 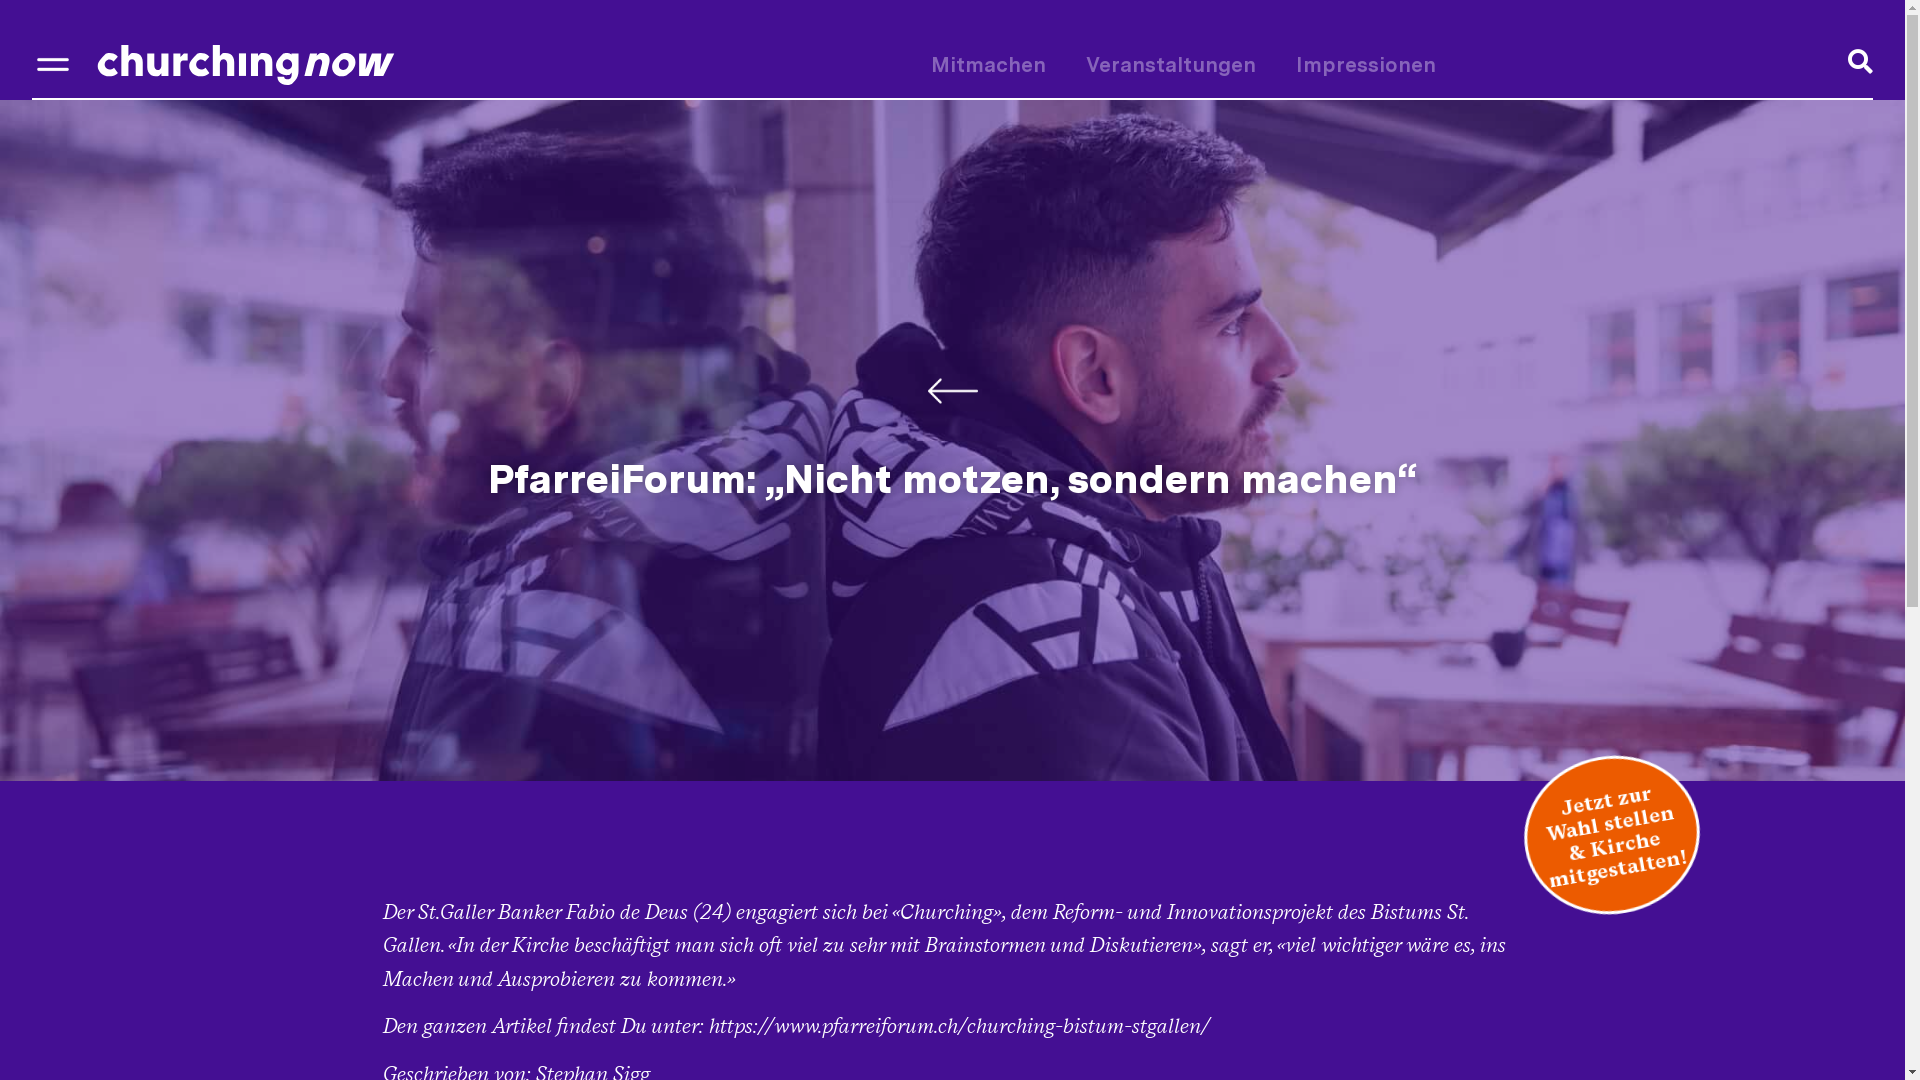 I want to click on https://www.pfarreiforum.ch/churching-bistum-stgallen/, so click(x=958, y=1026).